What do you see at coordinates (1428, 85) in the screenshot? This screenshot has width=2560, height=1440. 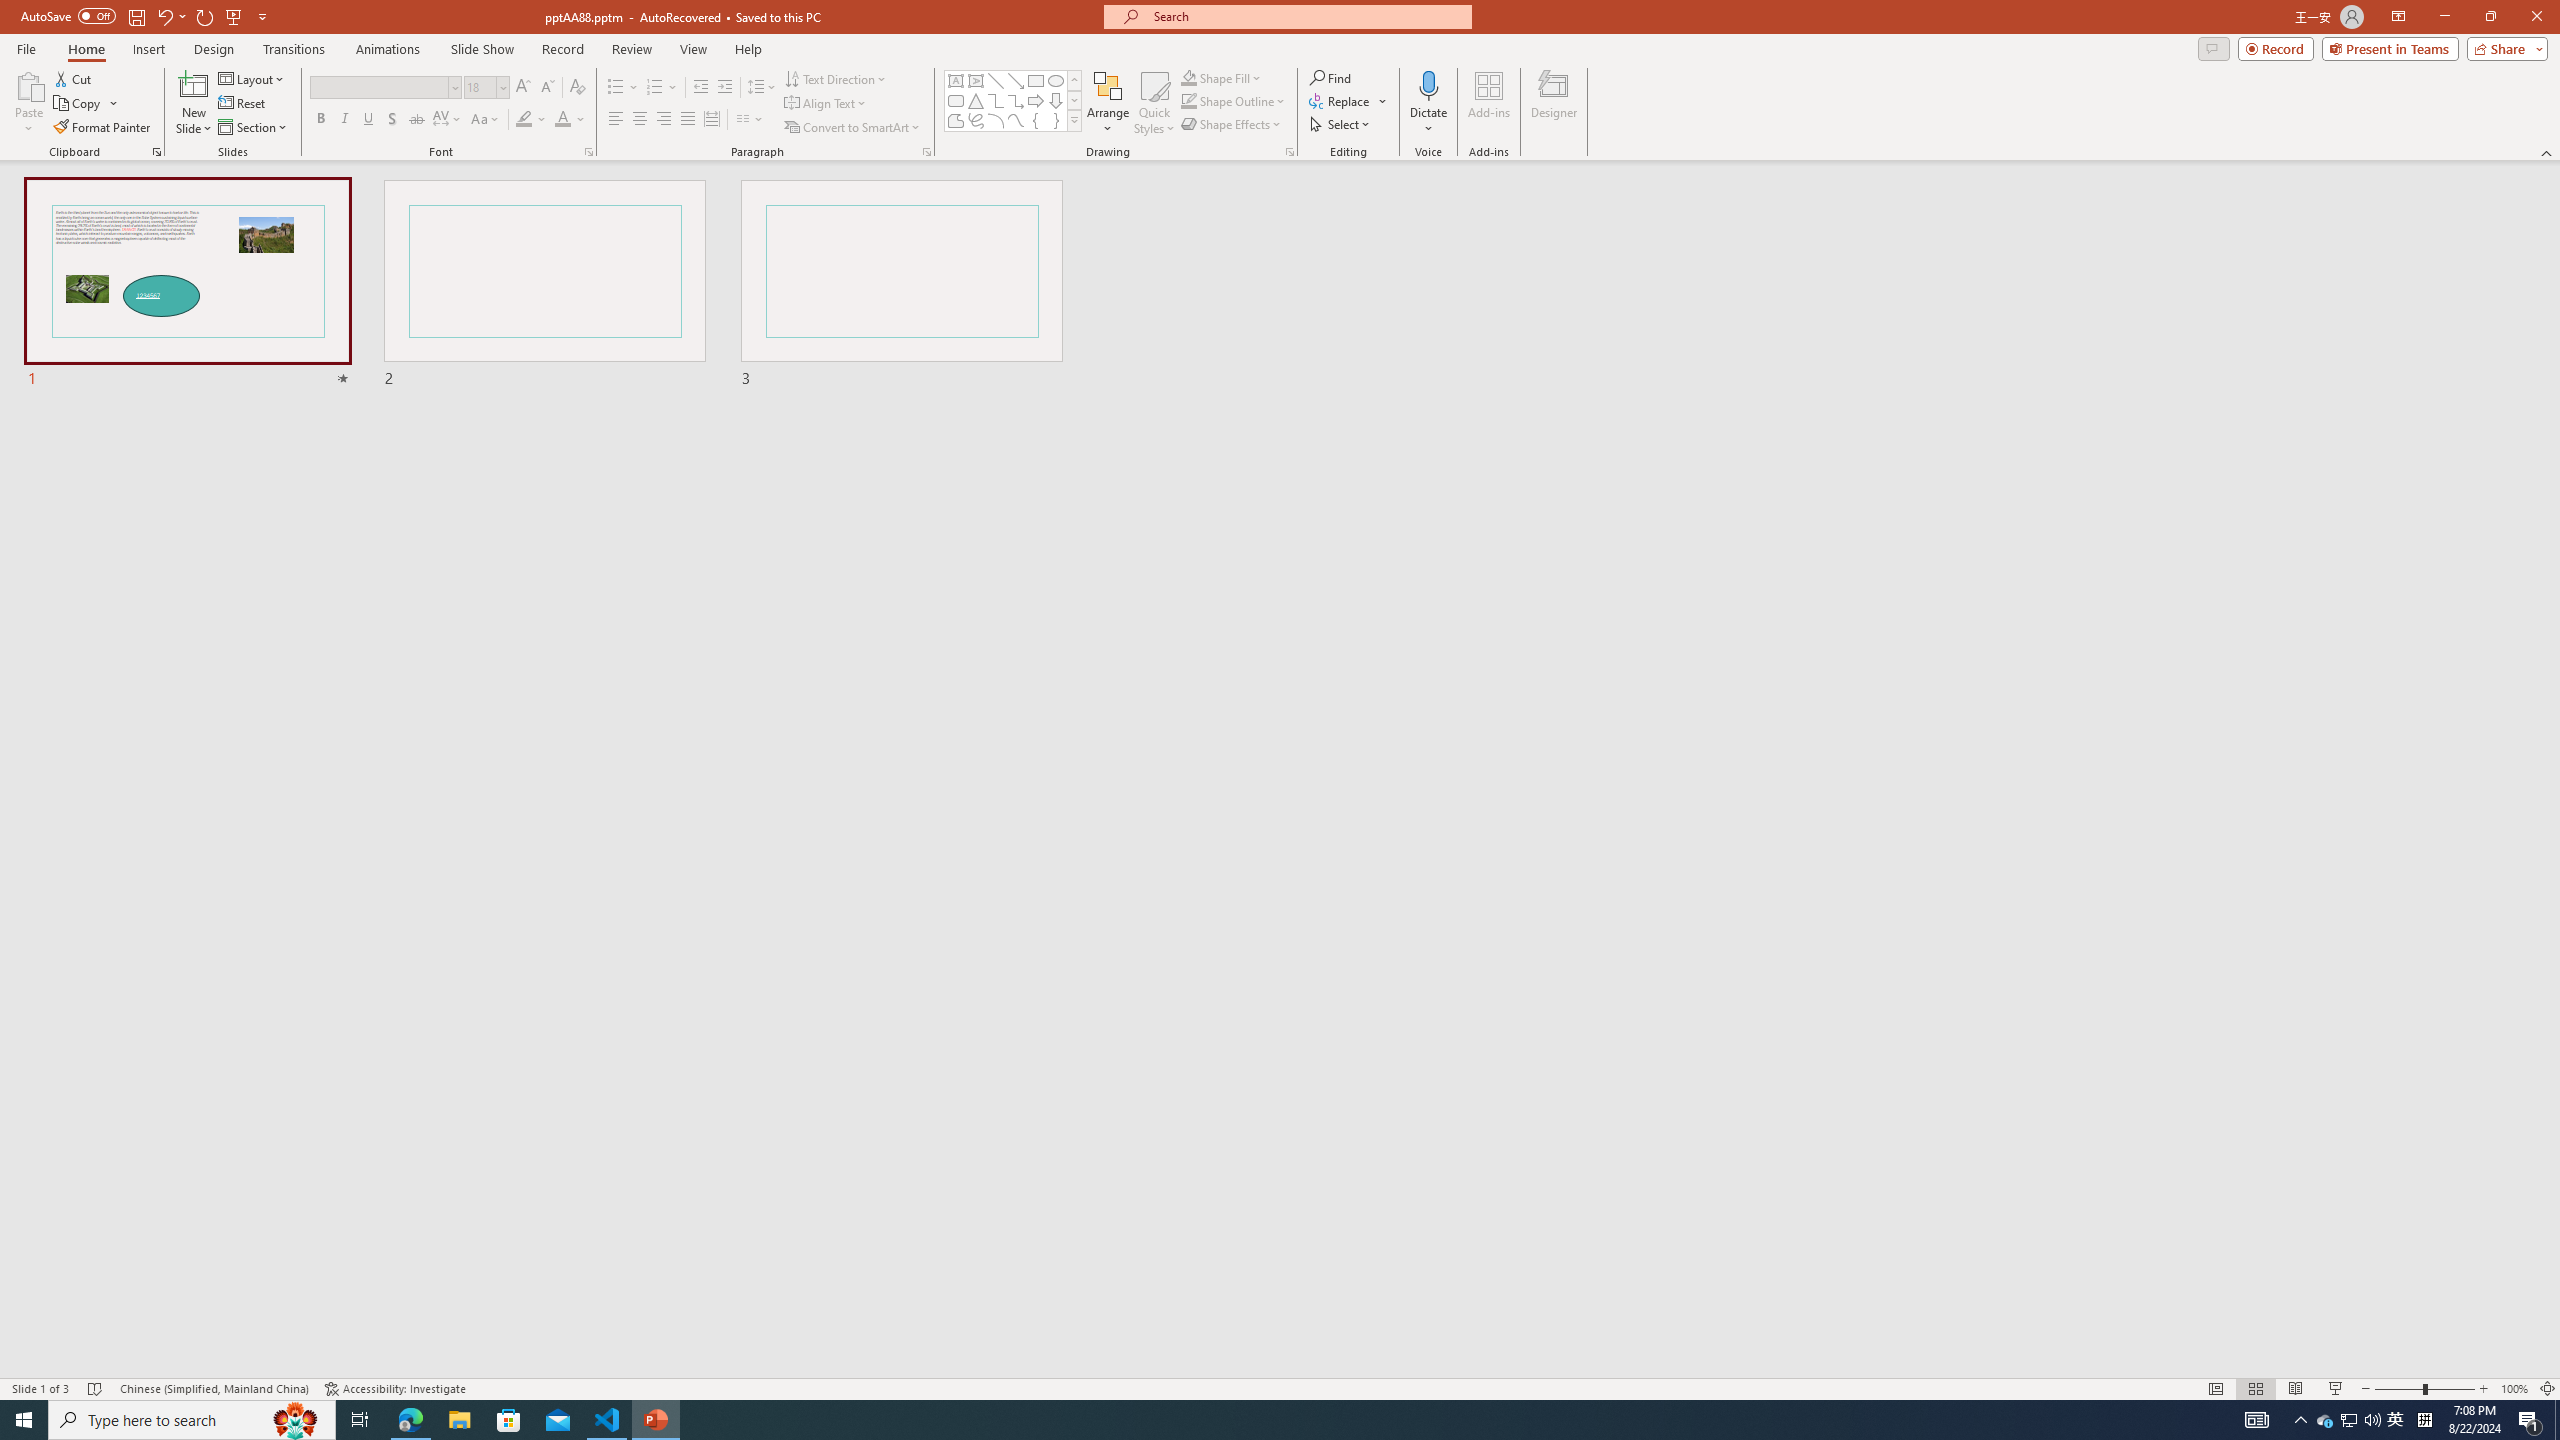 I see `Dictate` at bounding box center [1428, 85].